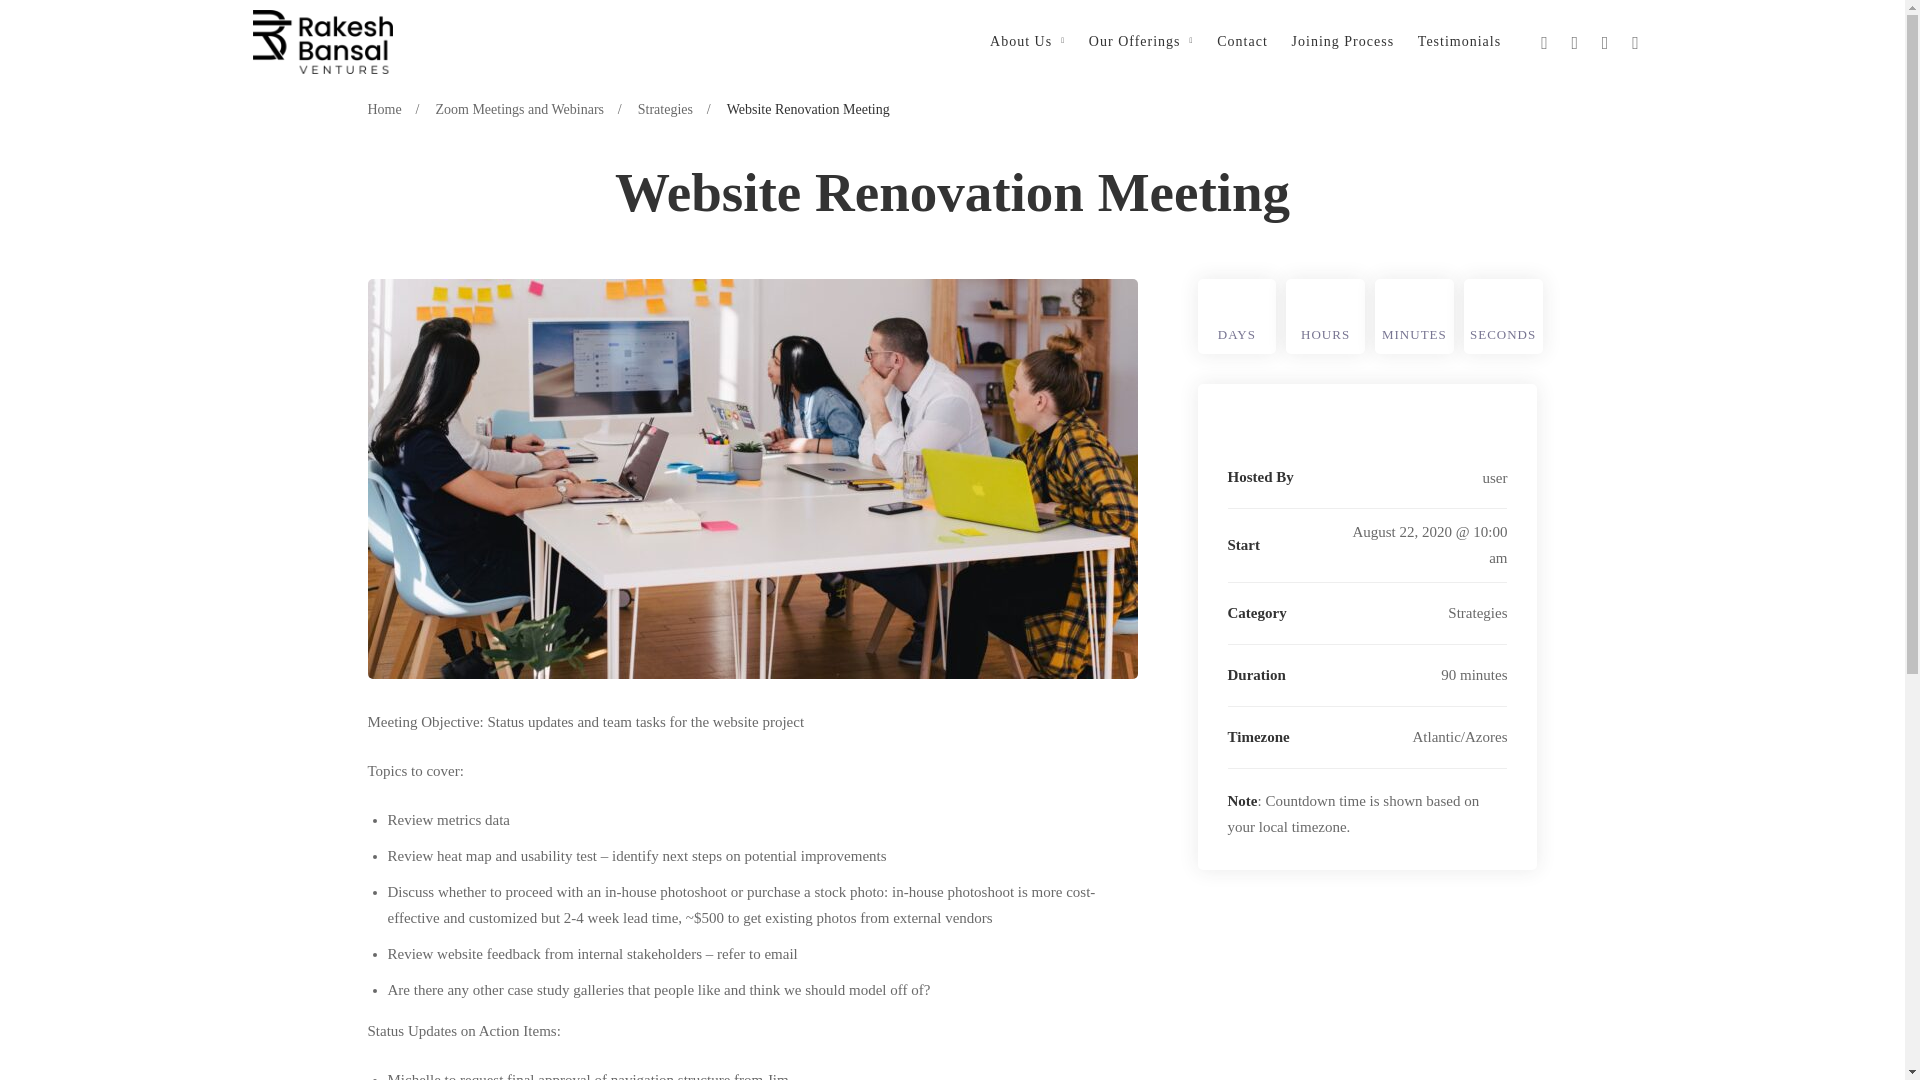 This screenshot has height=1080, width=1920. I want to click on Testimonials, so click(1459, 42).